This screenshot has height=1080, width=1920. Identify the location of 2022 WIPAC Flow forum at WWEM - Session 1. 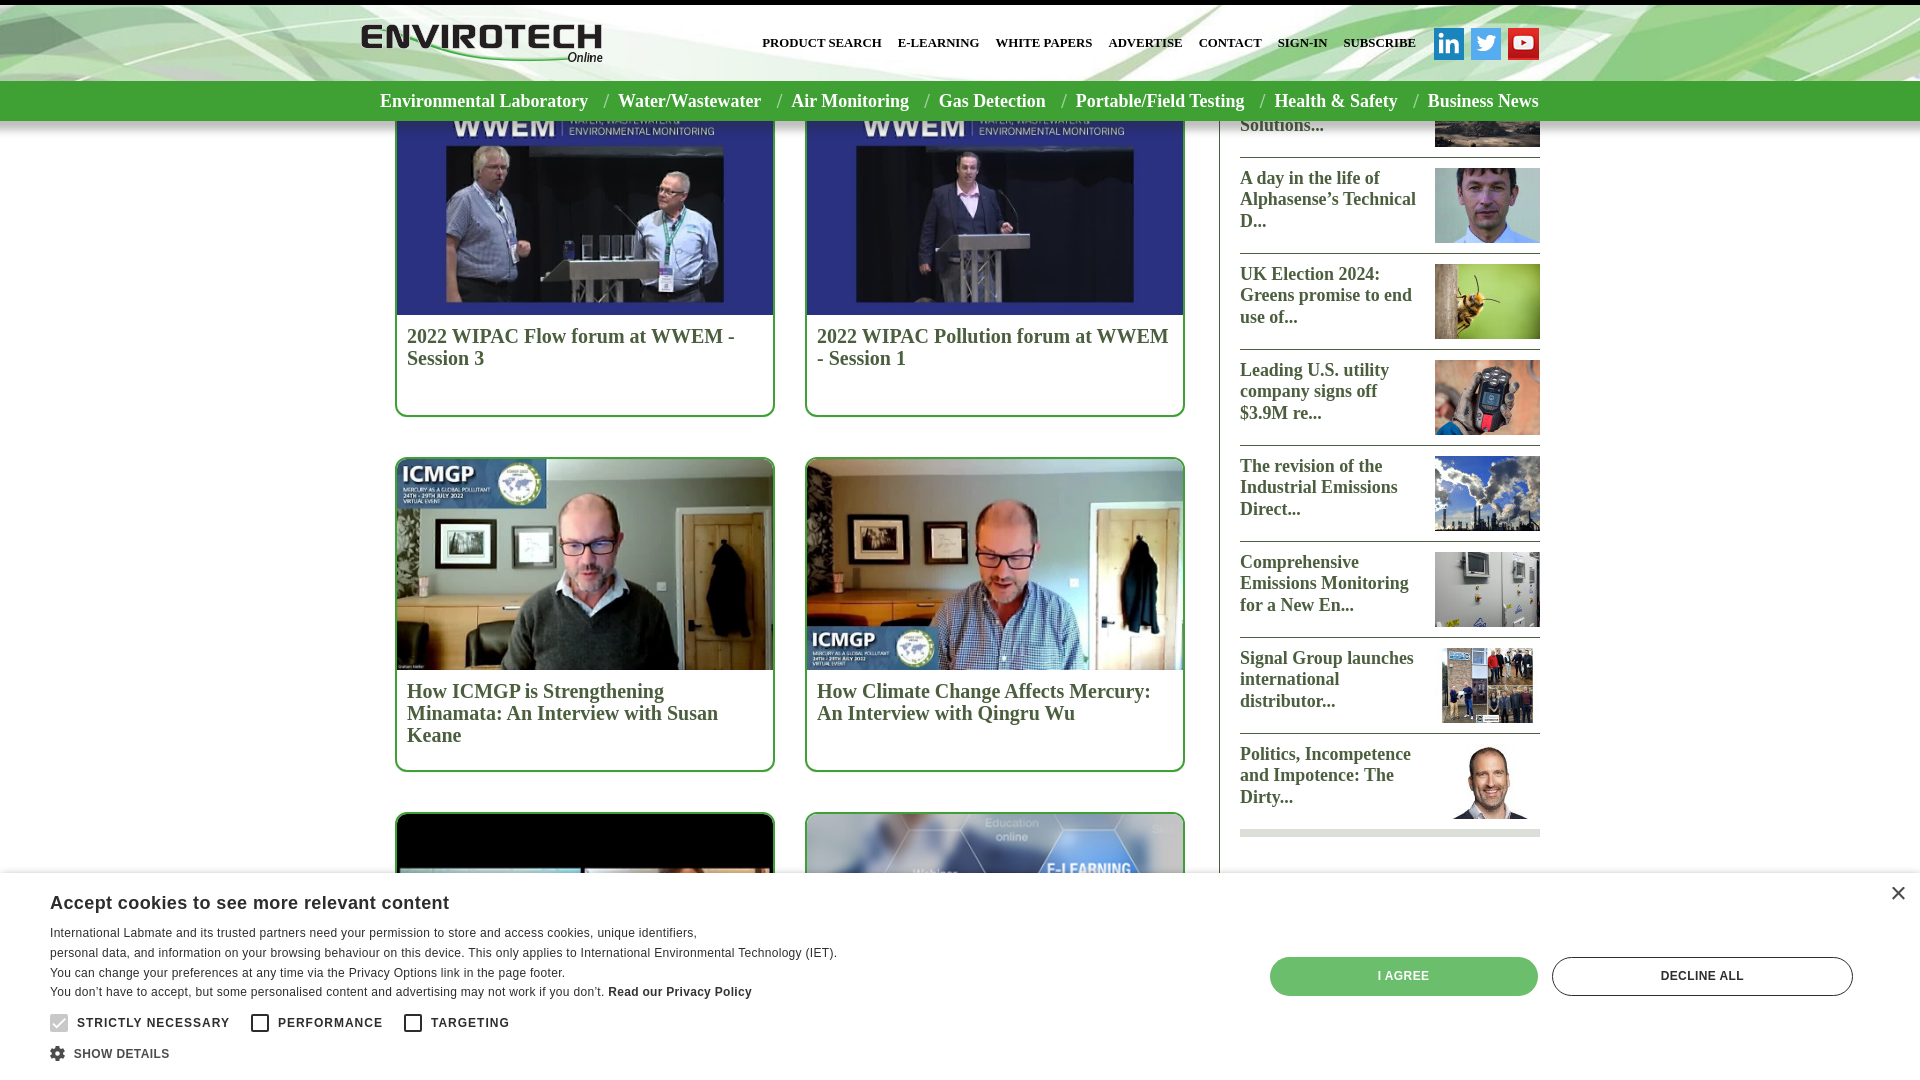
(584, 6).